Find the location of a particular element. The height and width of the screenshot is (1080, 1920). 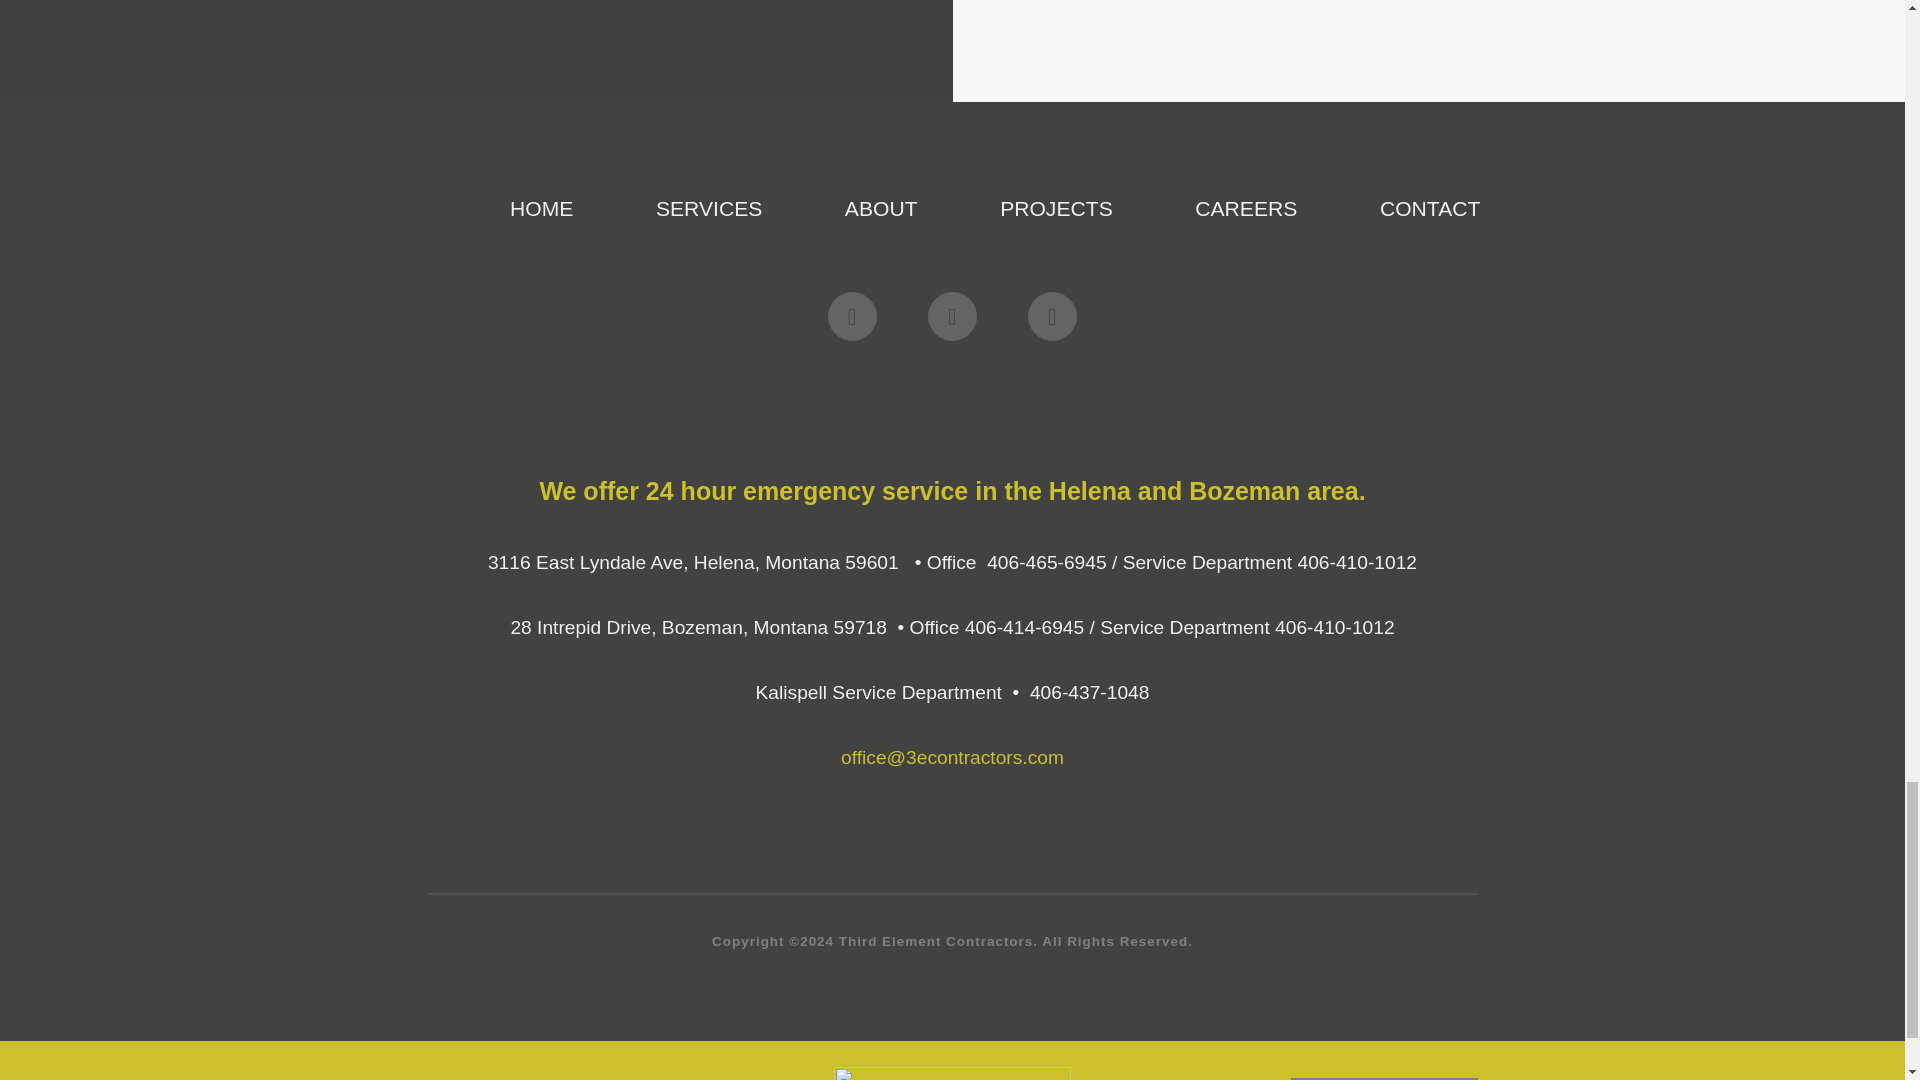

PROJECTS is located at coordinates (1056, 208).